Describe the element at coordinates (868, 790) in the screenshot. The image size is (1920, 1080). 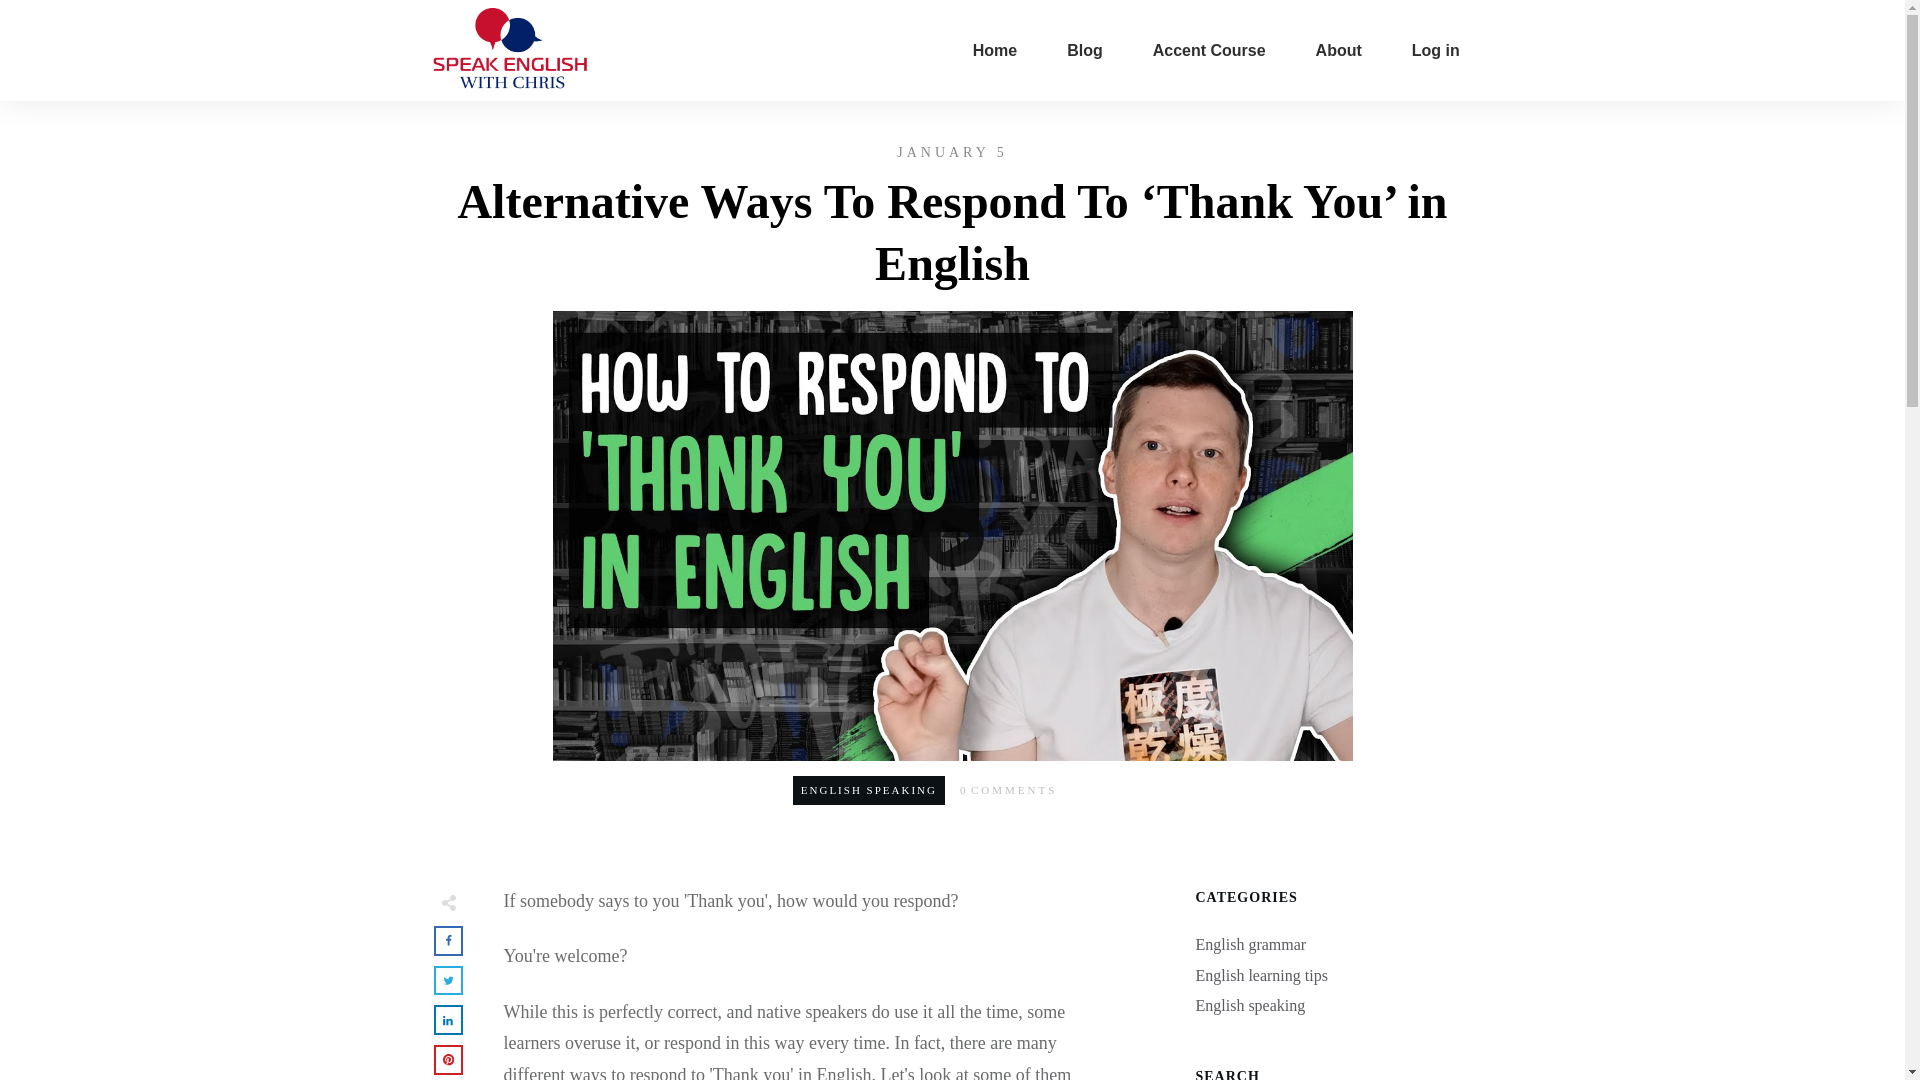
I see `English speaking` at that location.